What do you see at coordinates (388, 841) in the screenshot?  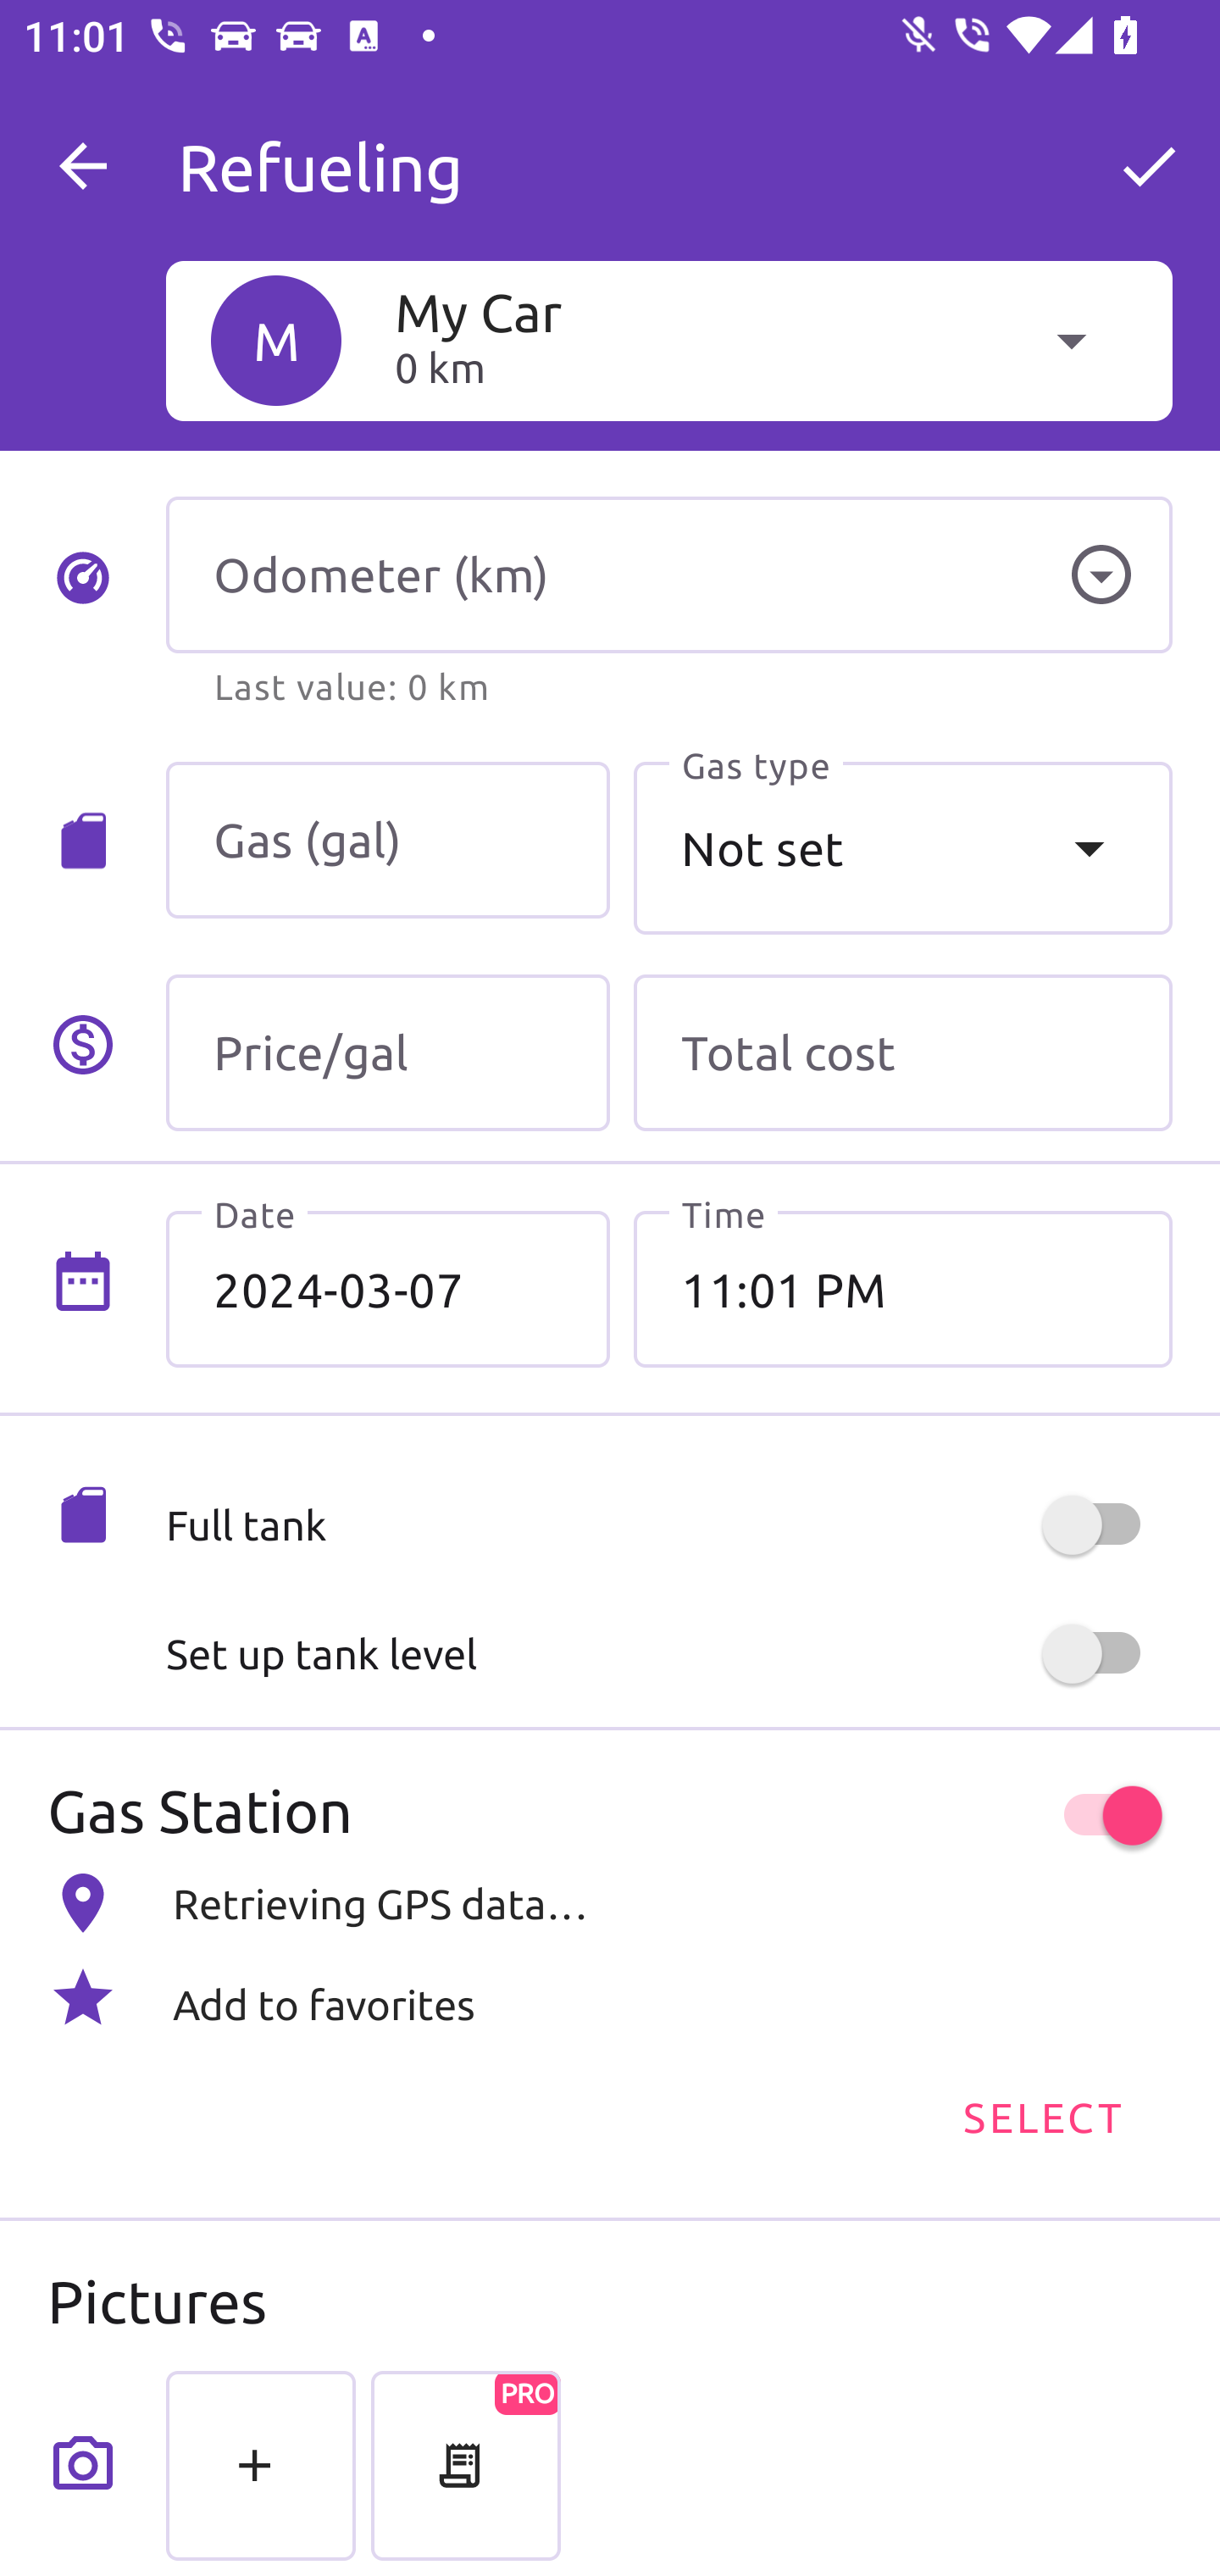 I see `Gas (gal)` at bounding box center [388, 841].